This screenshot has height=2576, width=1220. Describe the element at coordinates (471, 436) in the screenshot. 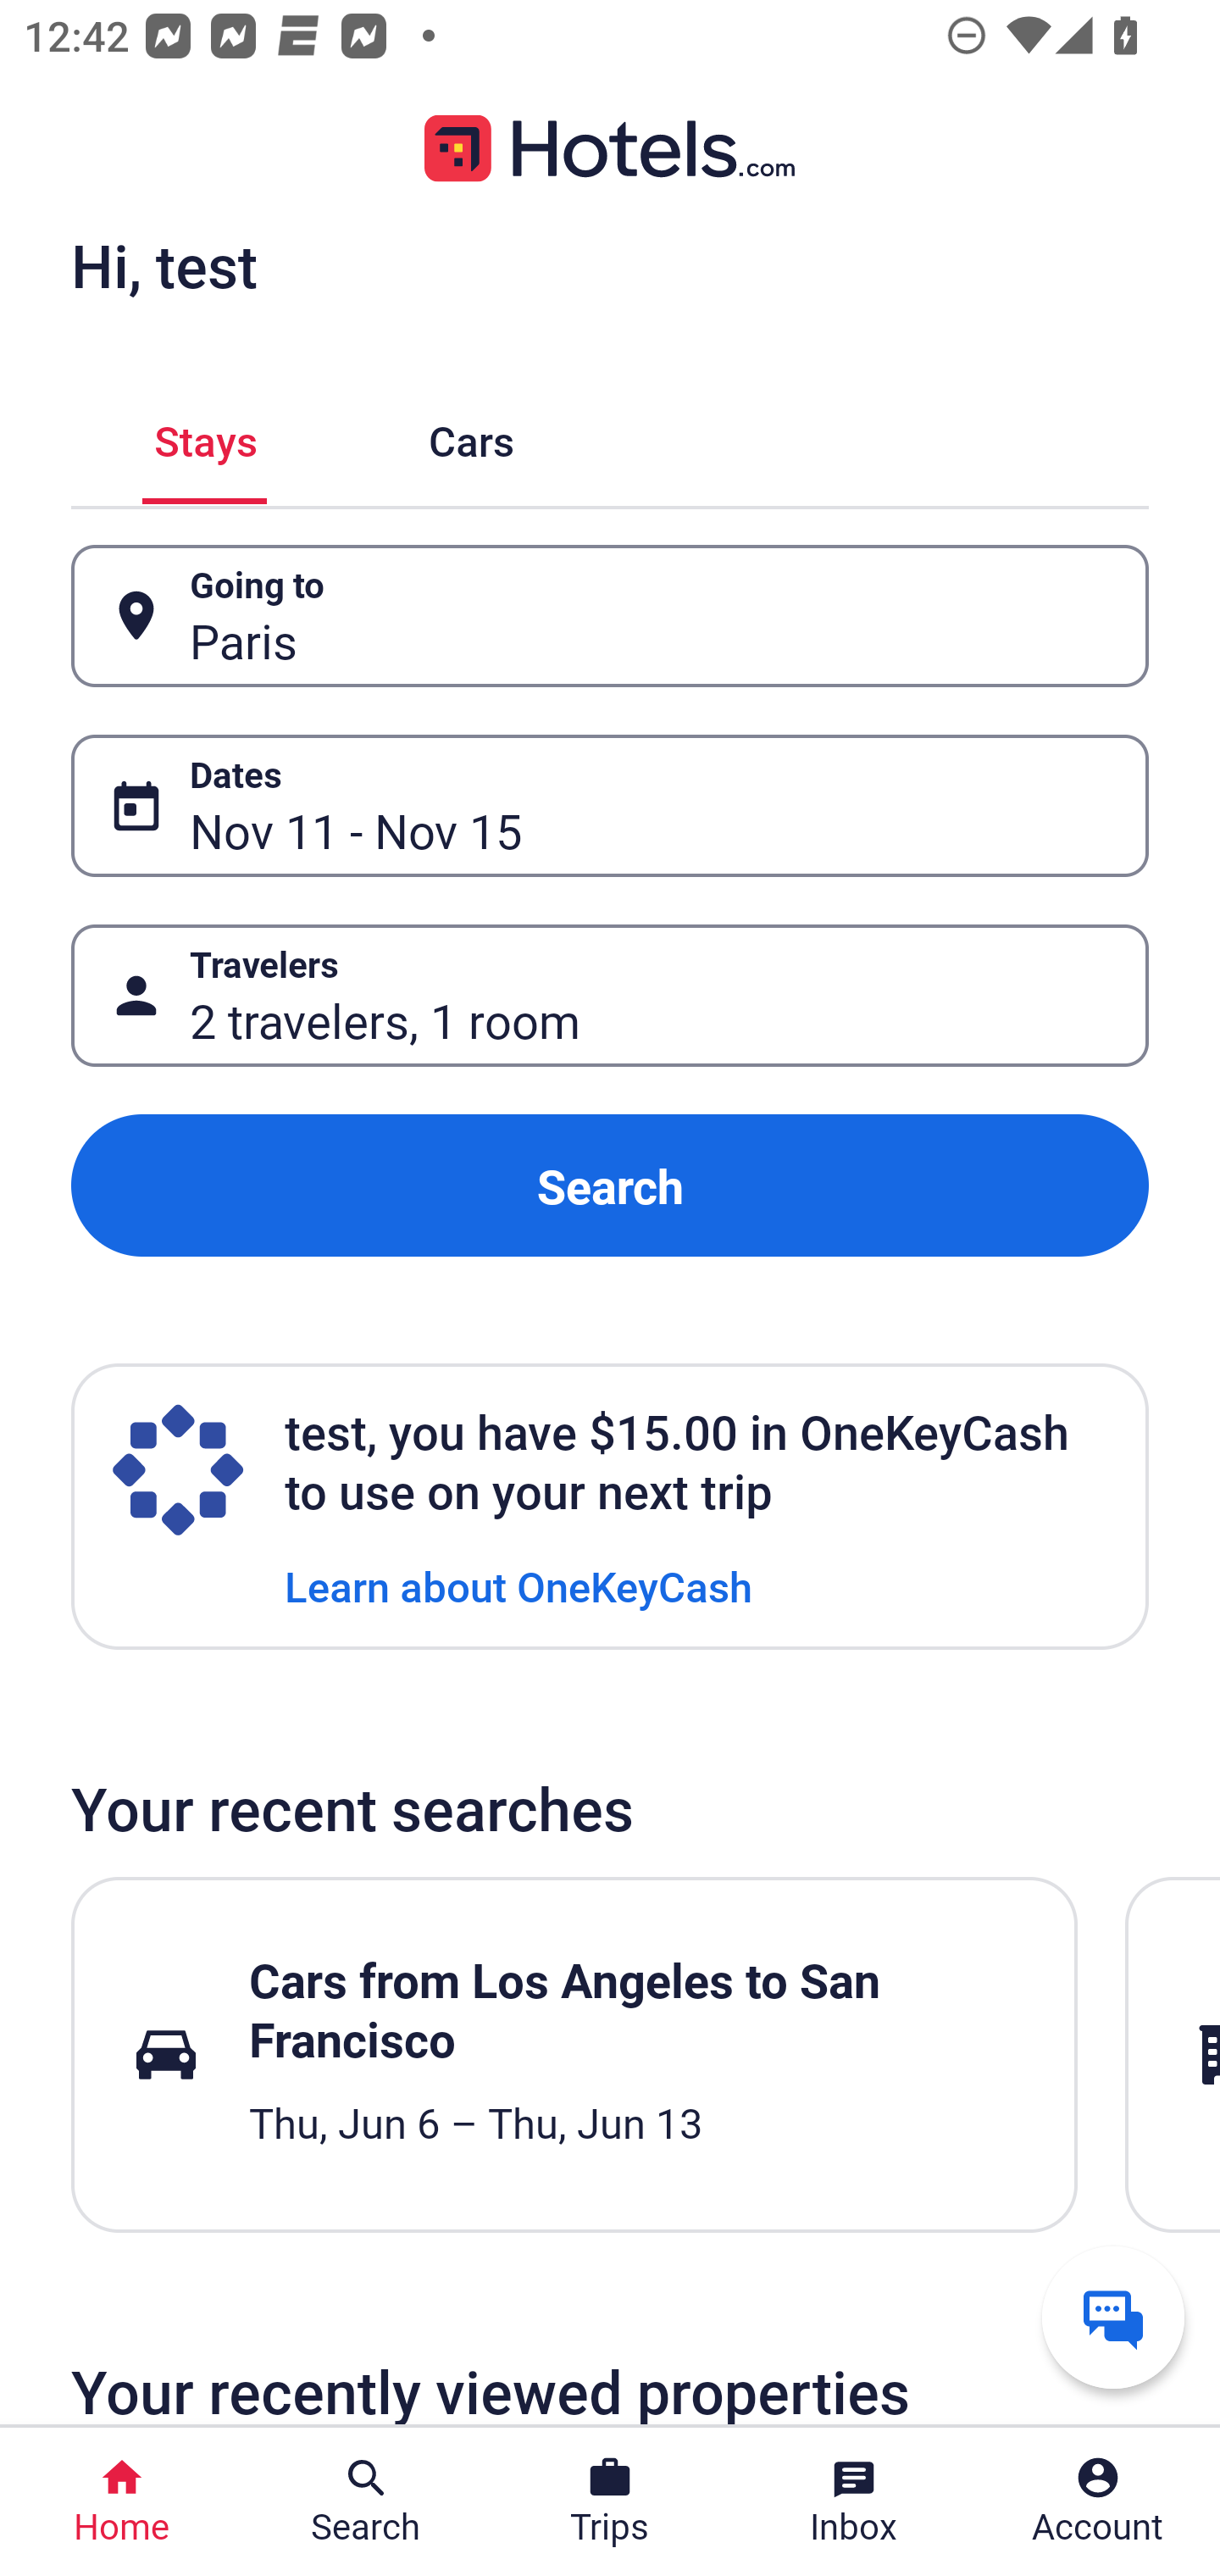

I see `Cars` at that location.